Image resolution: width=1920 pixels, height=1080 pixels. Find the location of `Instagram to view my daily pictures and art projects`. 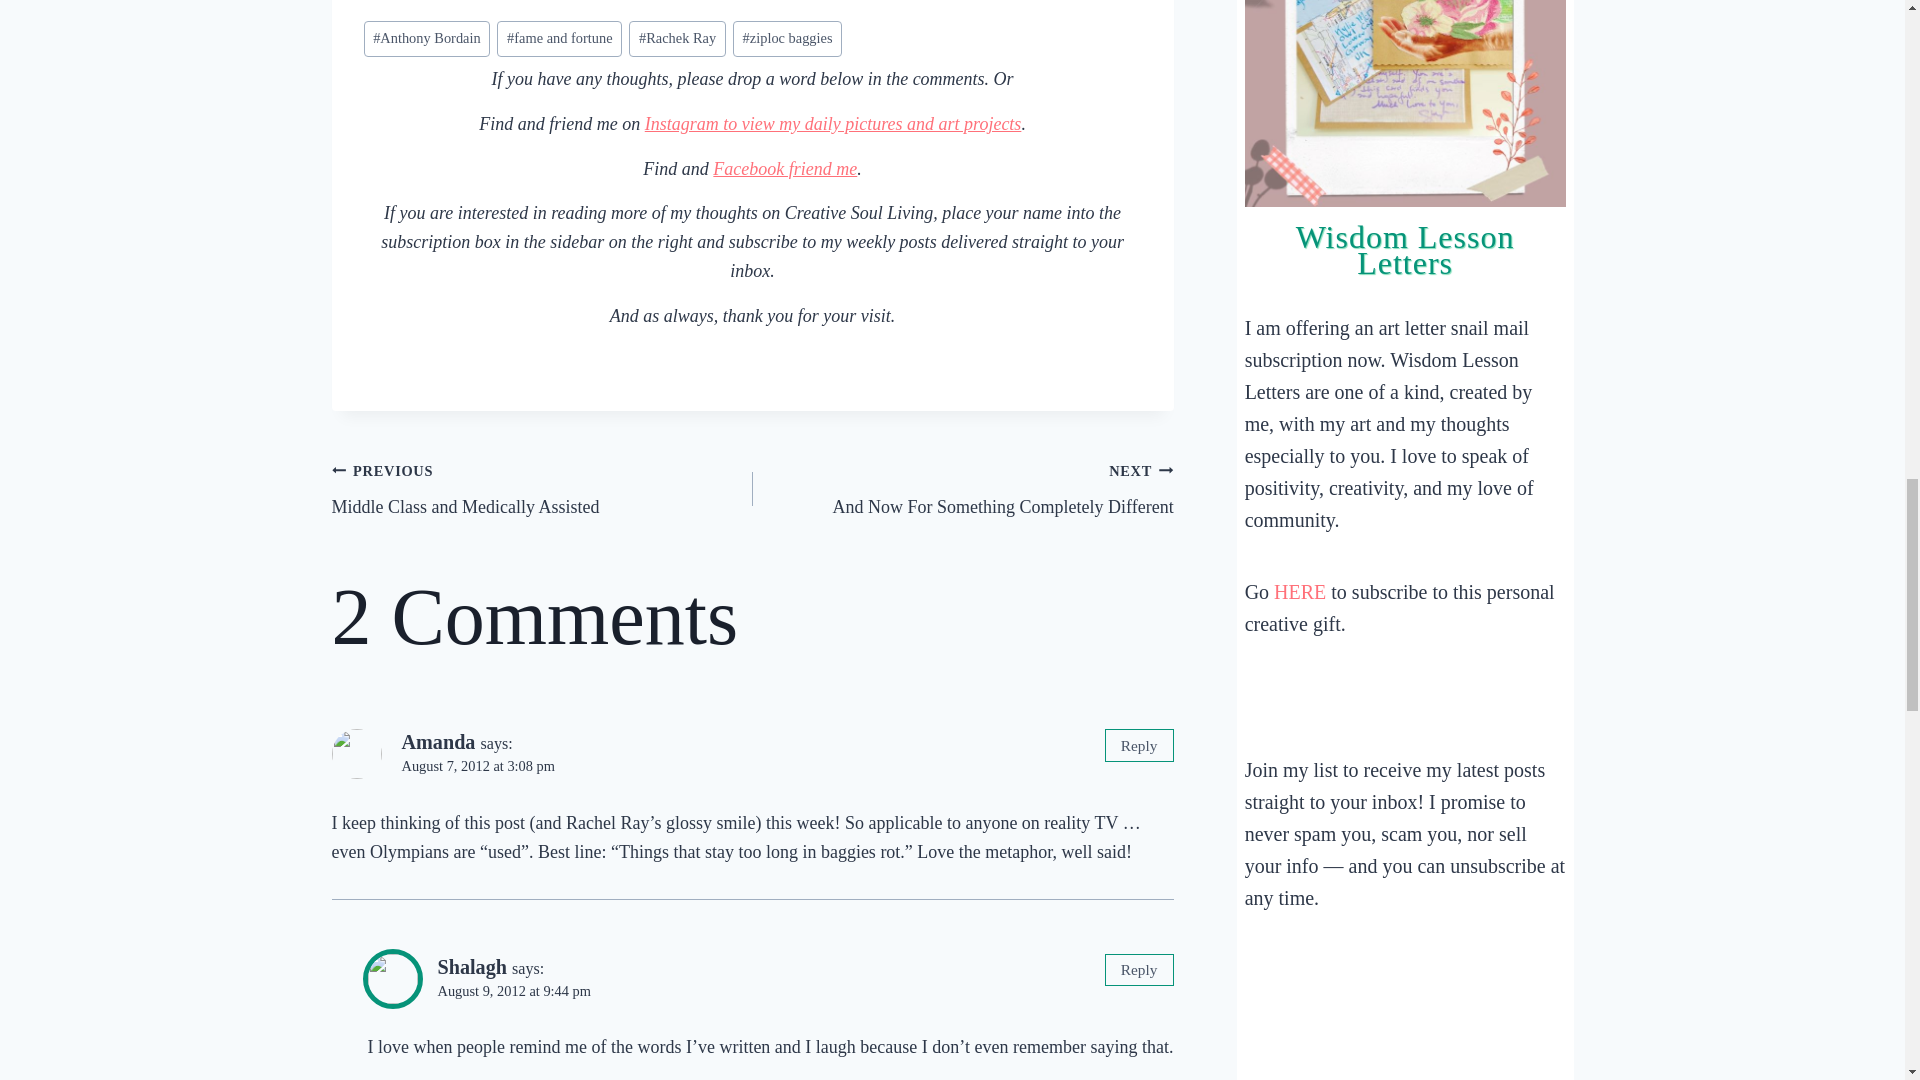

Instagram to view my daily pictures and art projects is located at coordinates (677, 38).